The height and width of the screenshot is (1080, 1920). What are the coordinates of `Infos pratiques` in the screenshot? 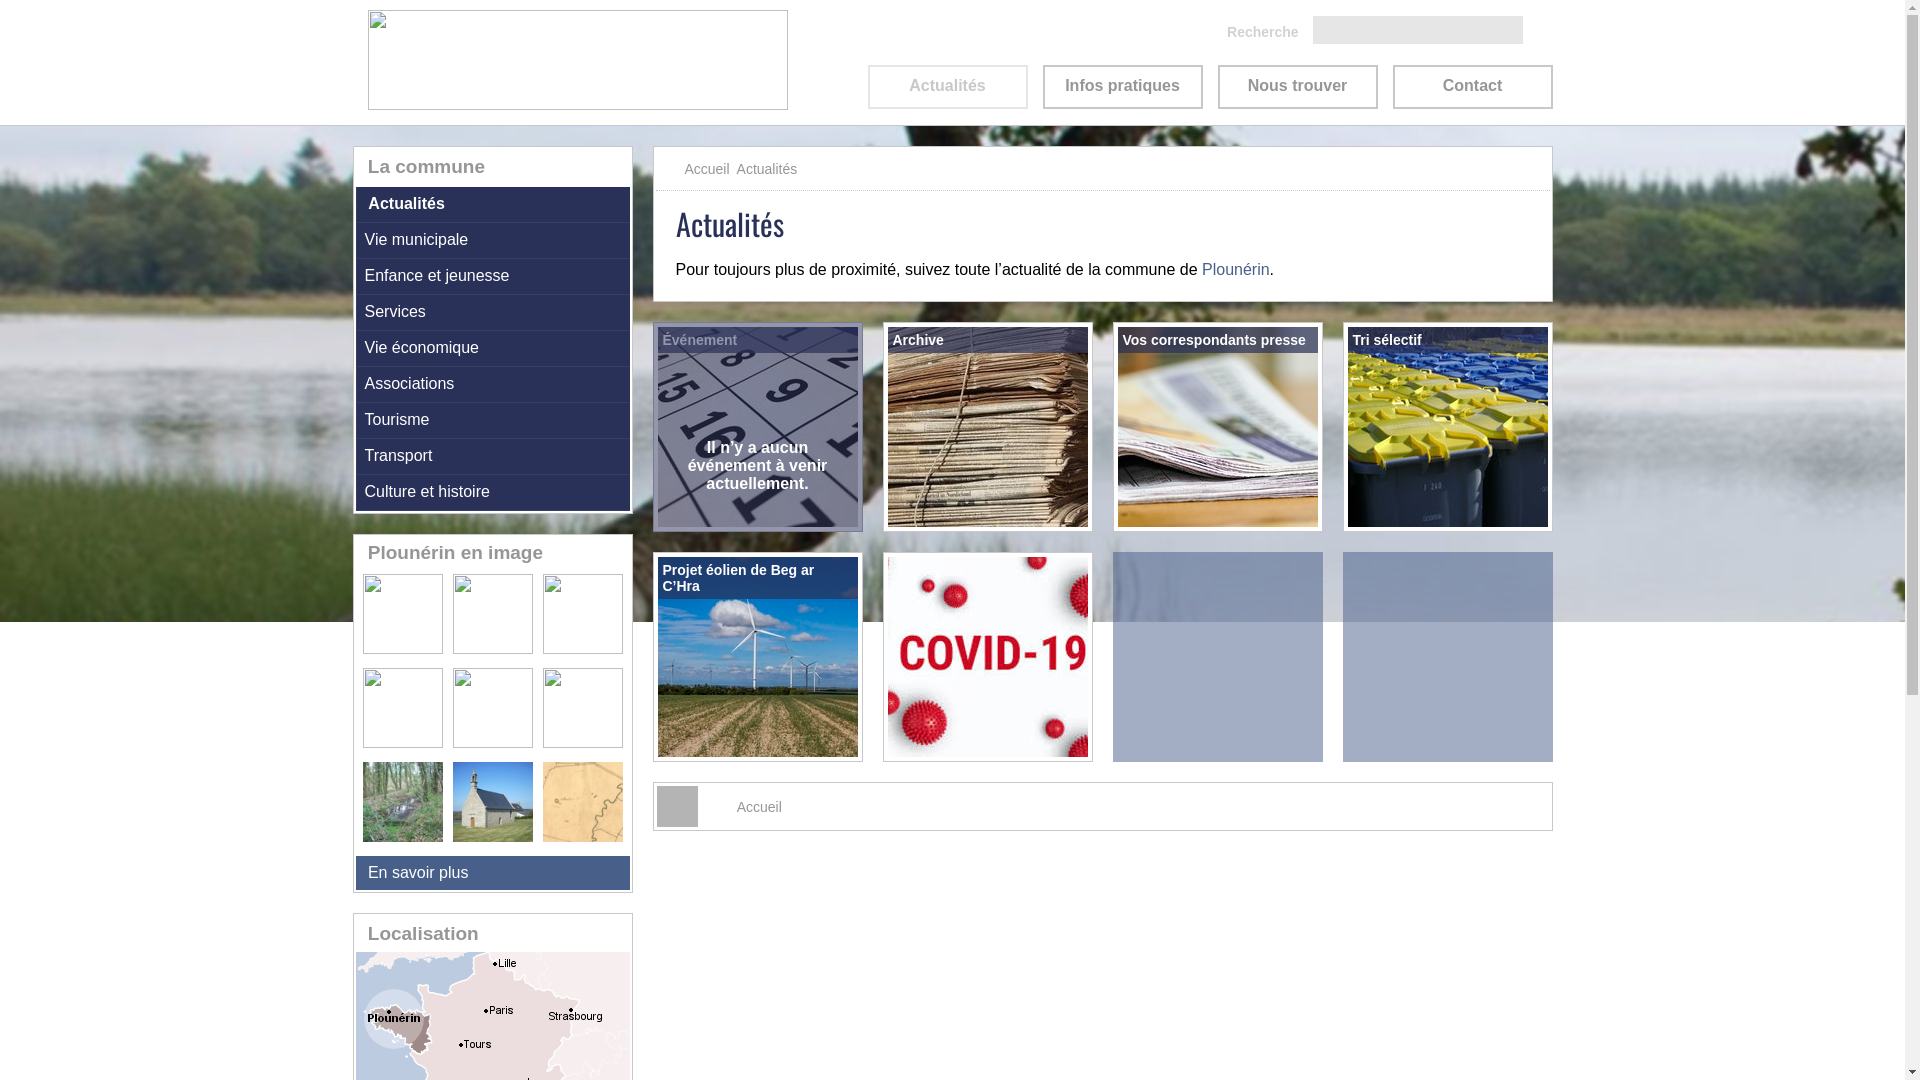 It's located at (1122, 87).